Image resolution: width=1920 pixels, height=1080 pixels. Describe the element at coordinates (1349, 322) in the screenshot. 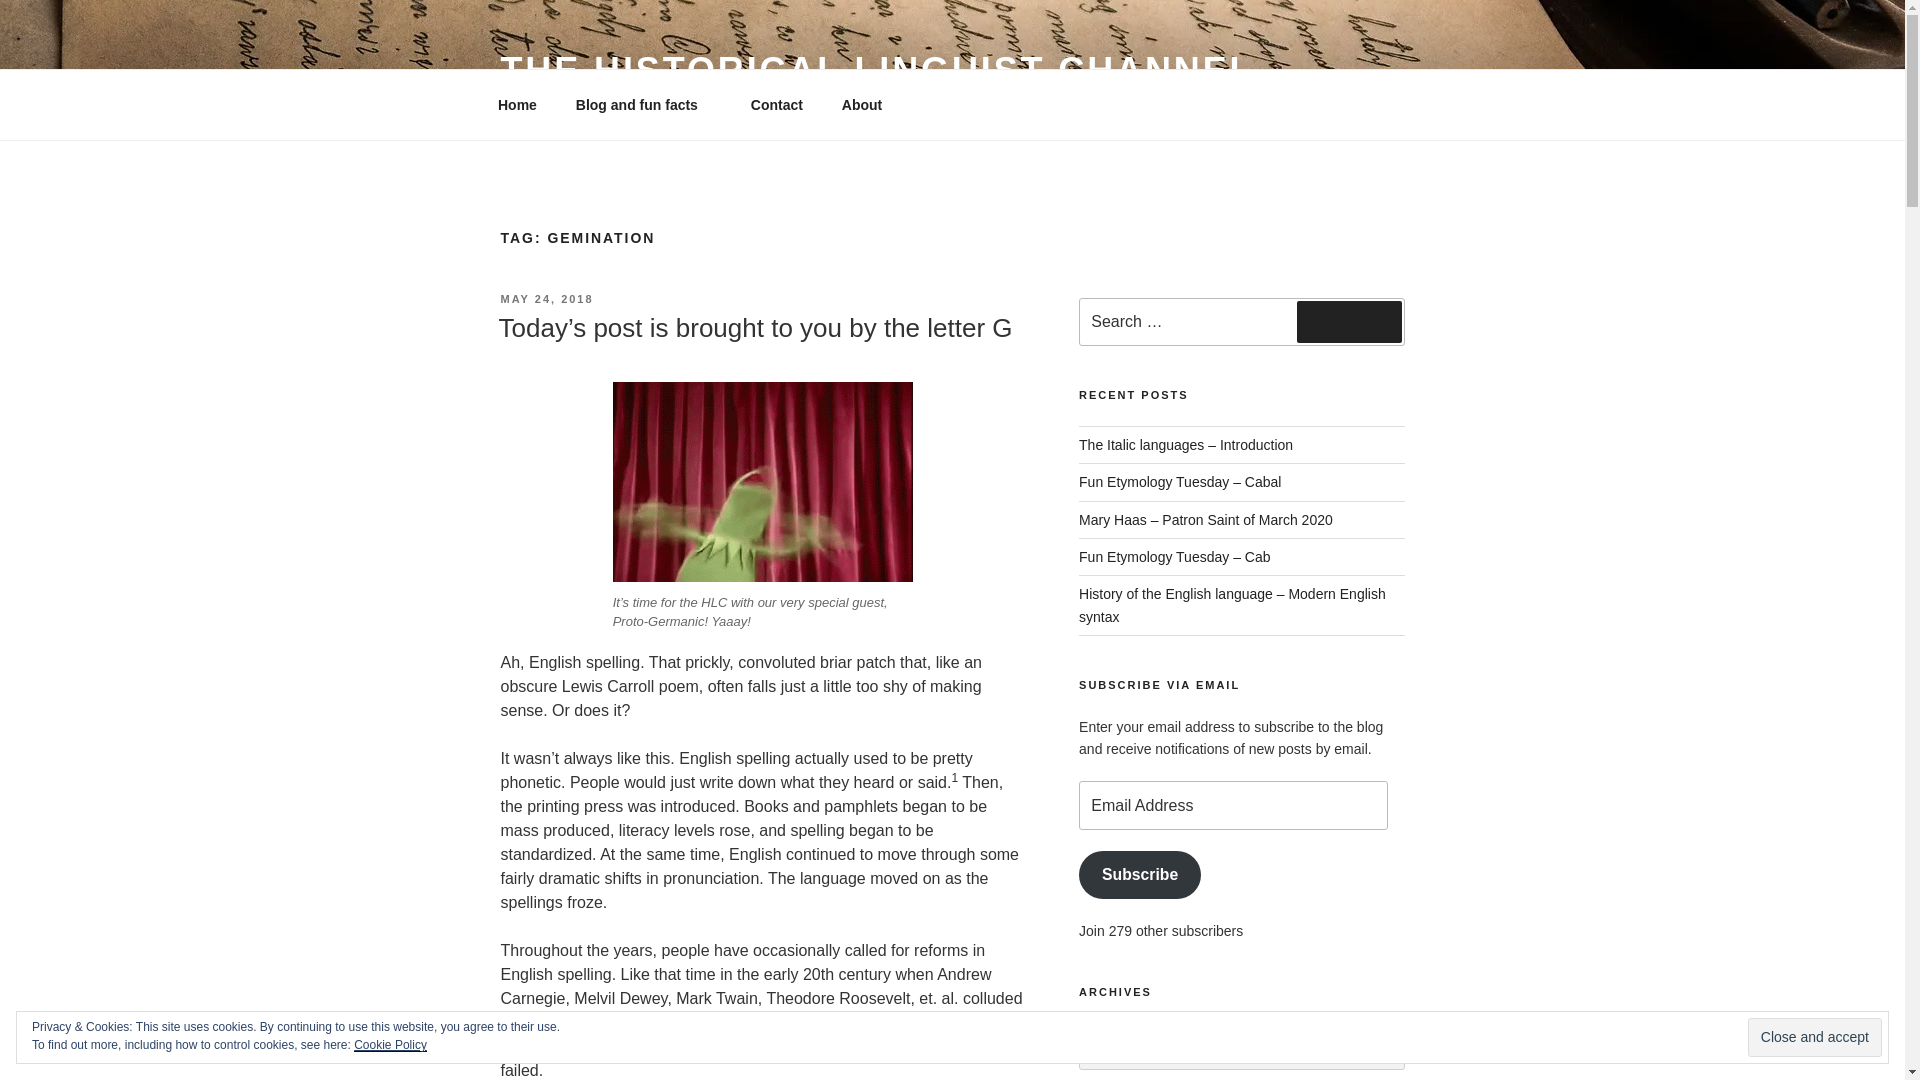

I see `Search` at that location.